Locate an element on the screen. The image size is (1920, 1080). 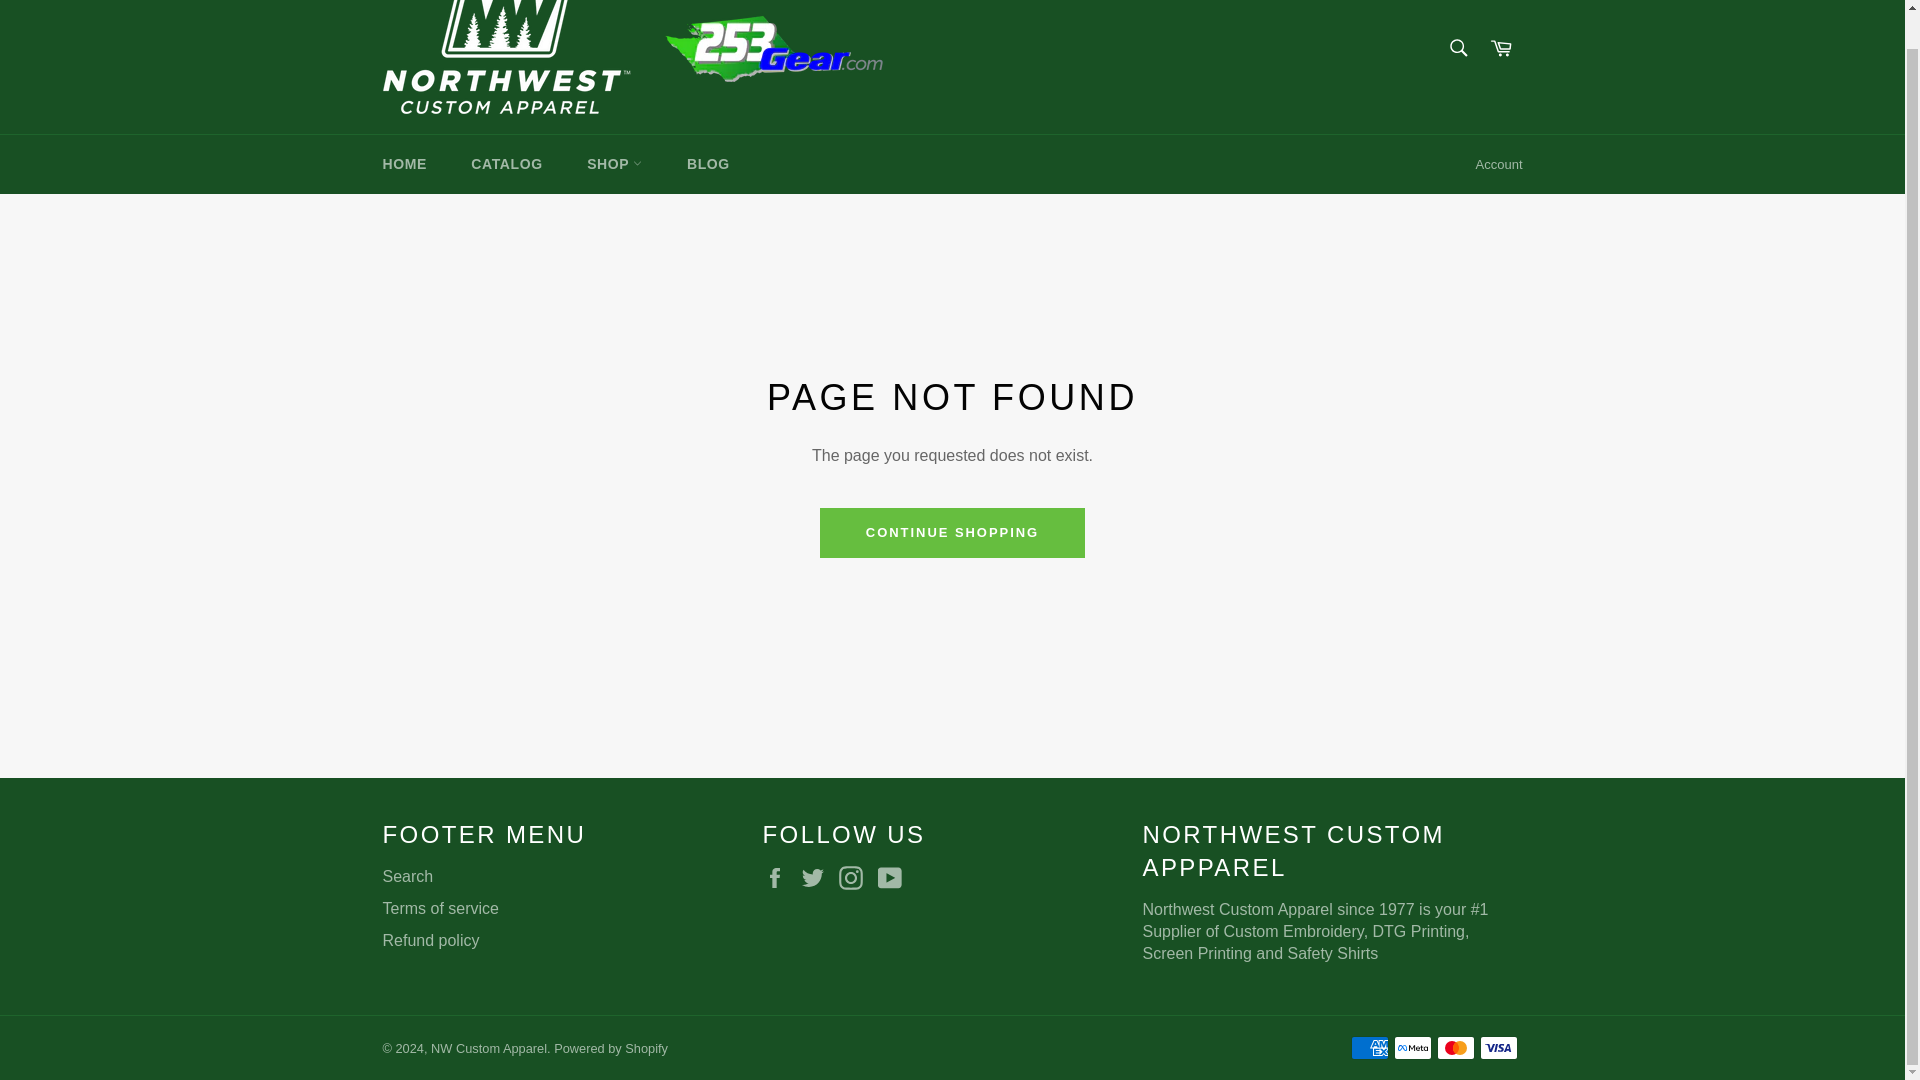
Search is located at coordinates (1457, 46).